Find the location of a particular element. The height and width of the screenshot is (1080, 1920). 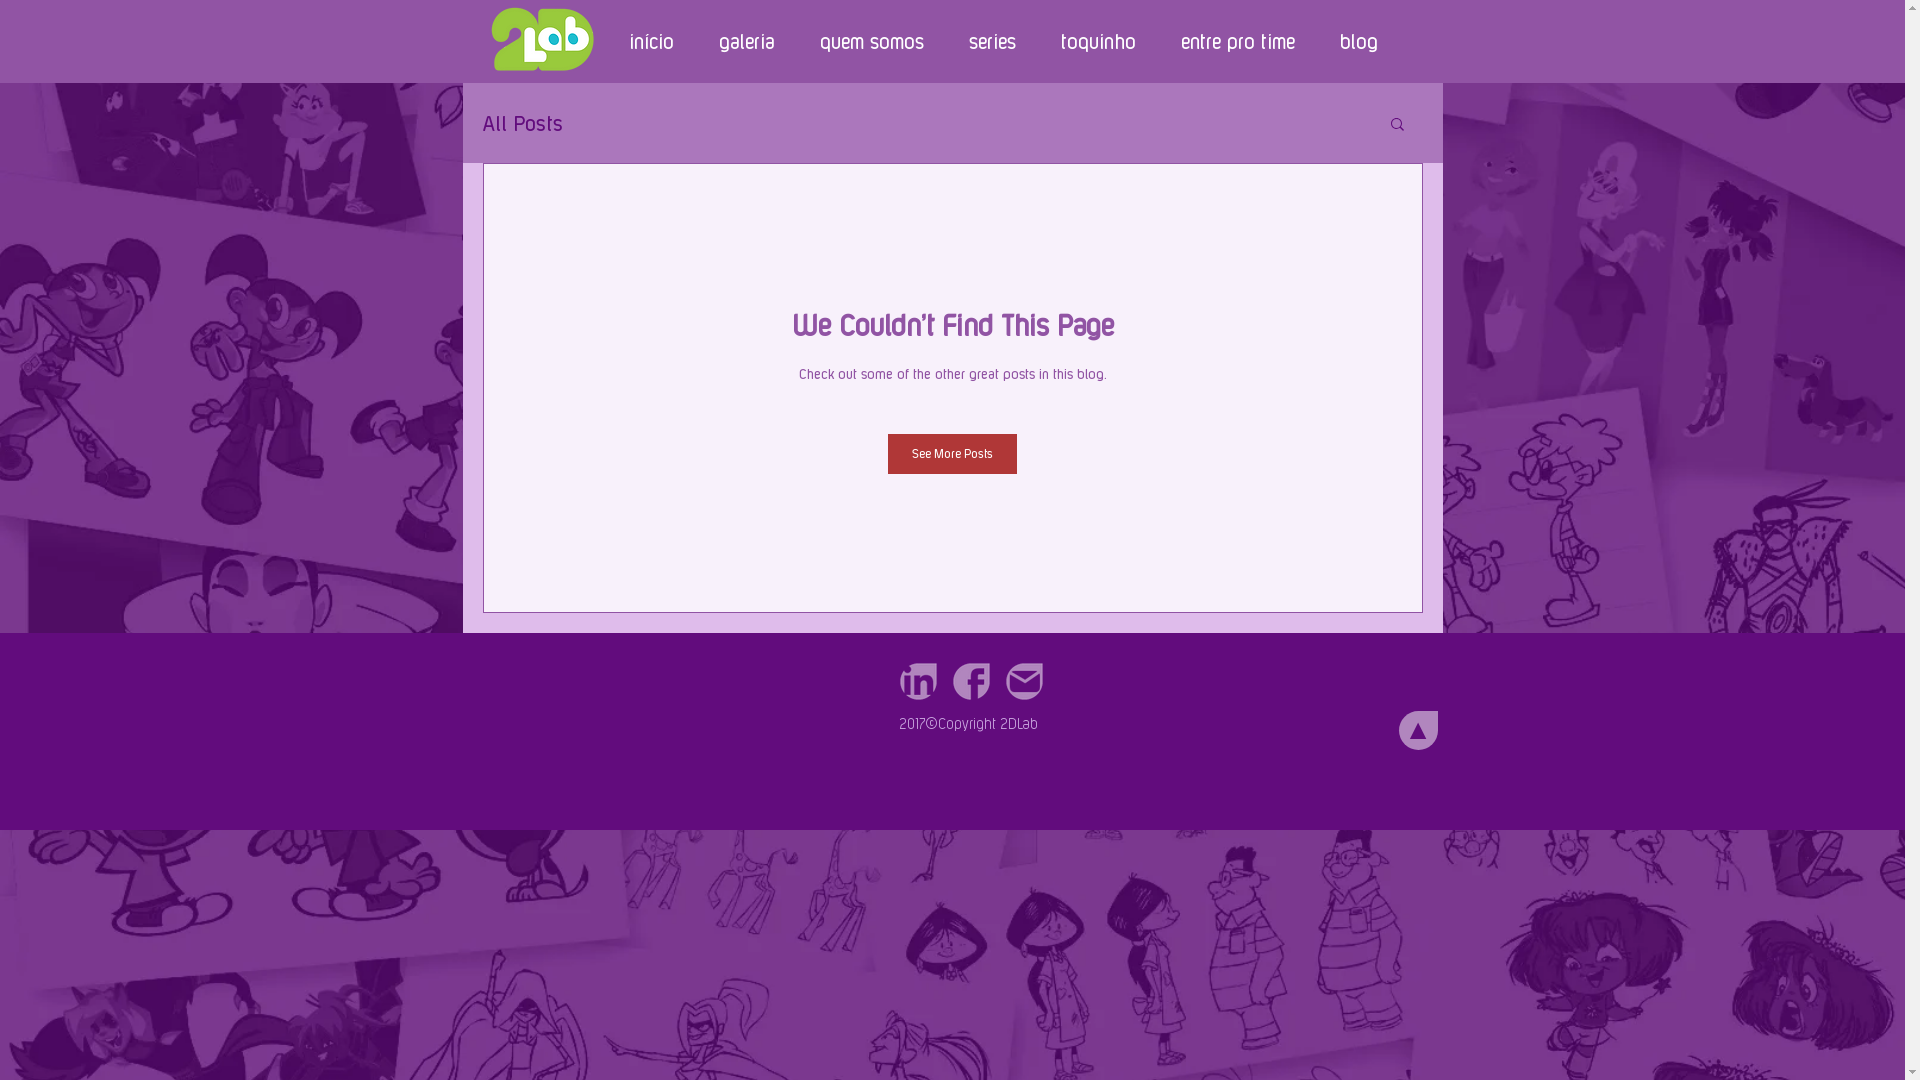

See More Posts is located at coordinates (952, 454).